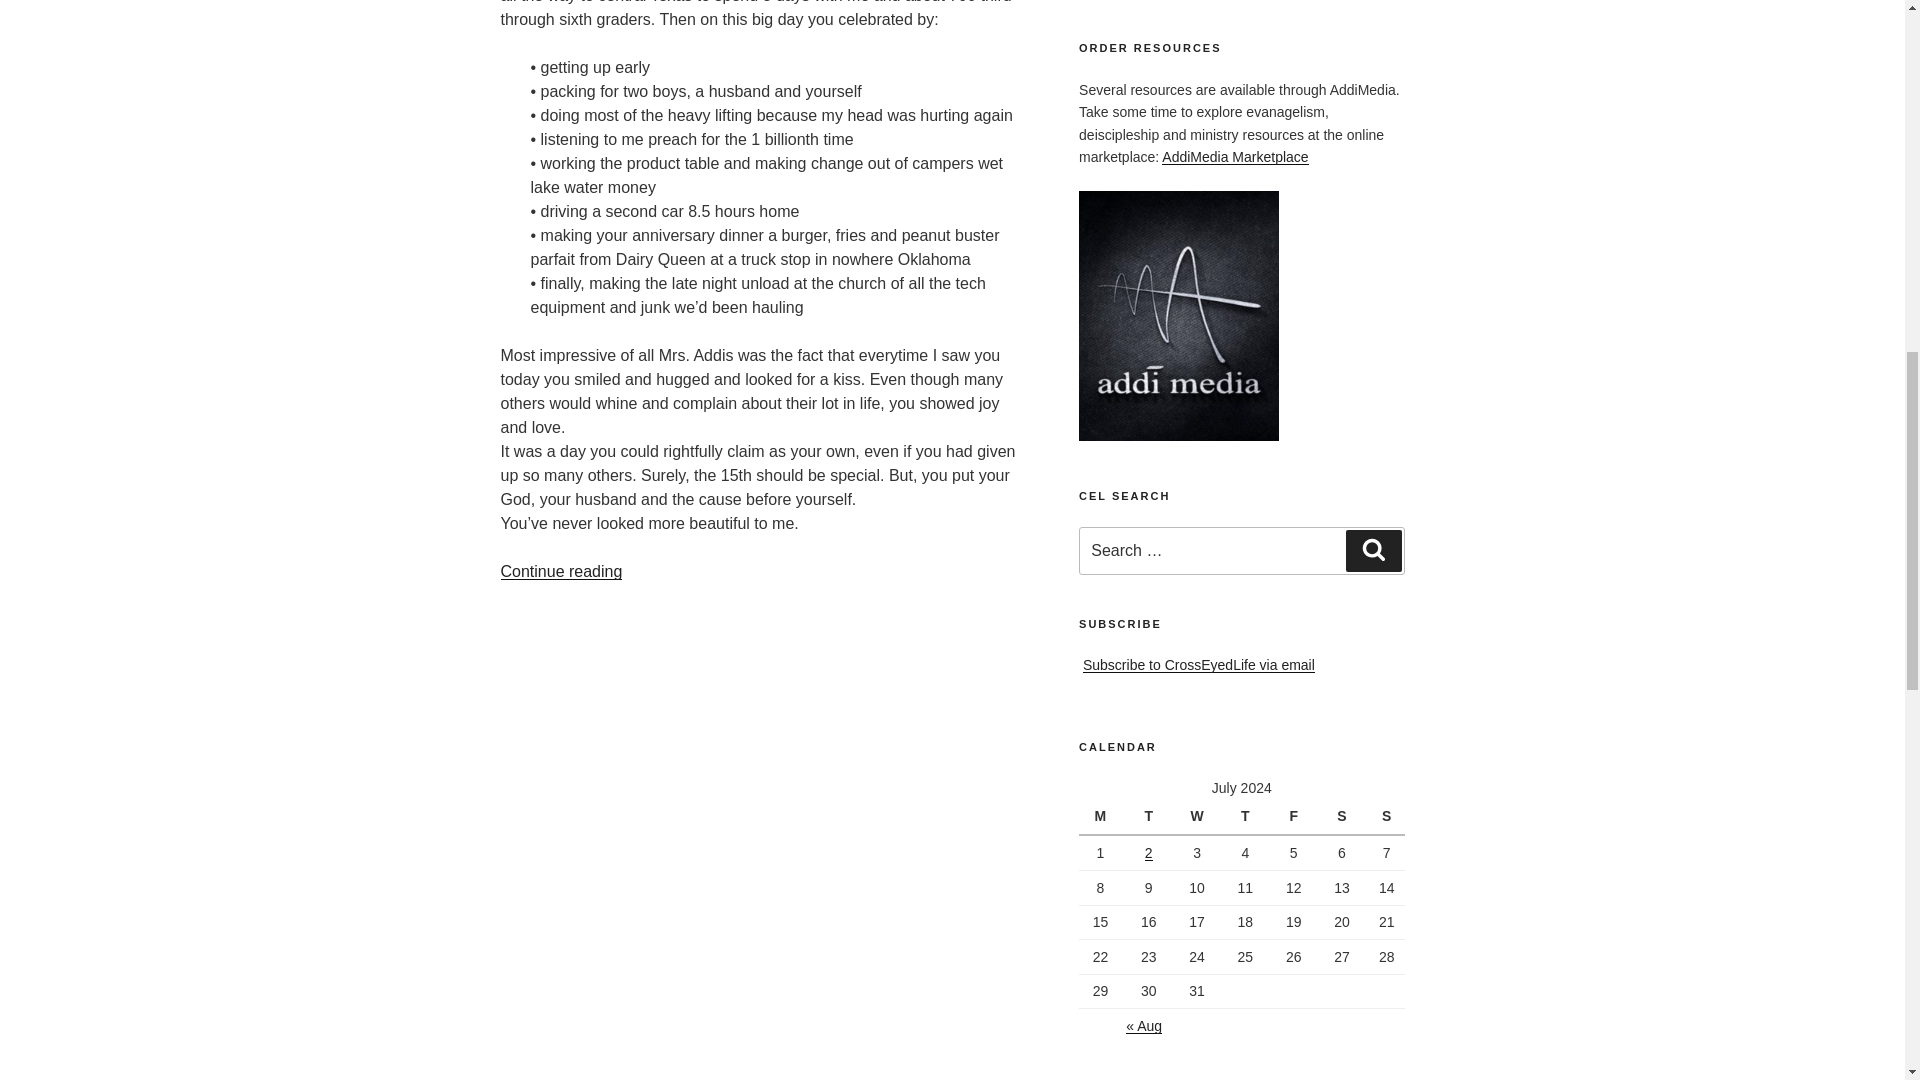  What do you see at coordinates (1248, 818) in the screenshot?
I see `Thursday` at bounding box center [1248, 818].